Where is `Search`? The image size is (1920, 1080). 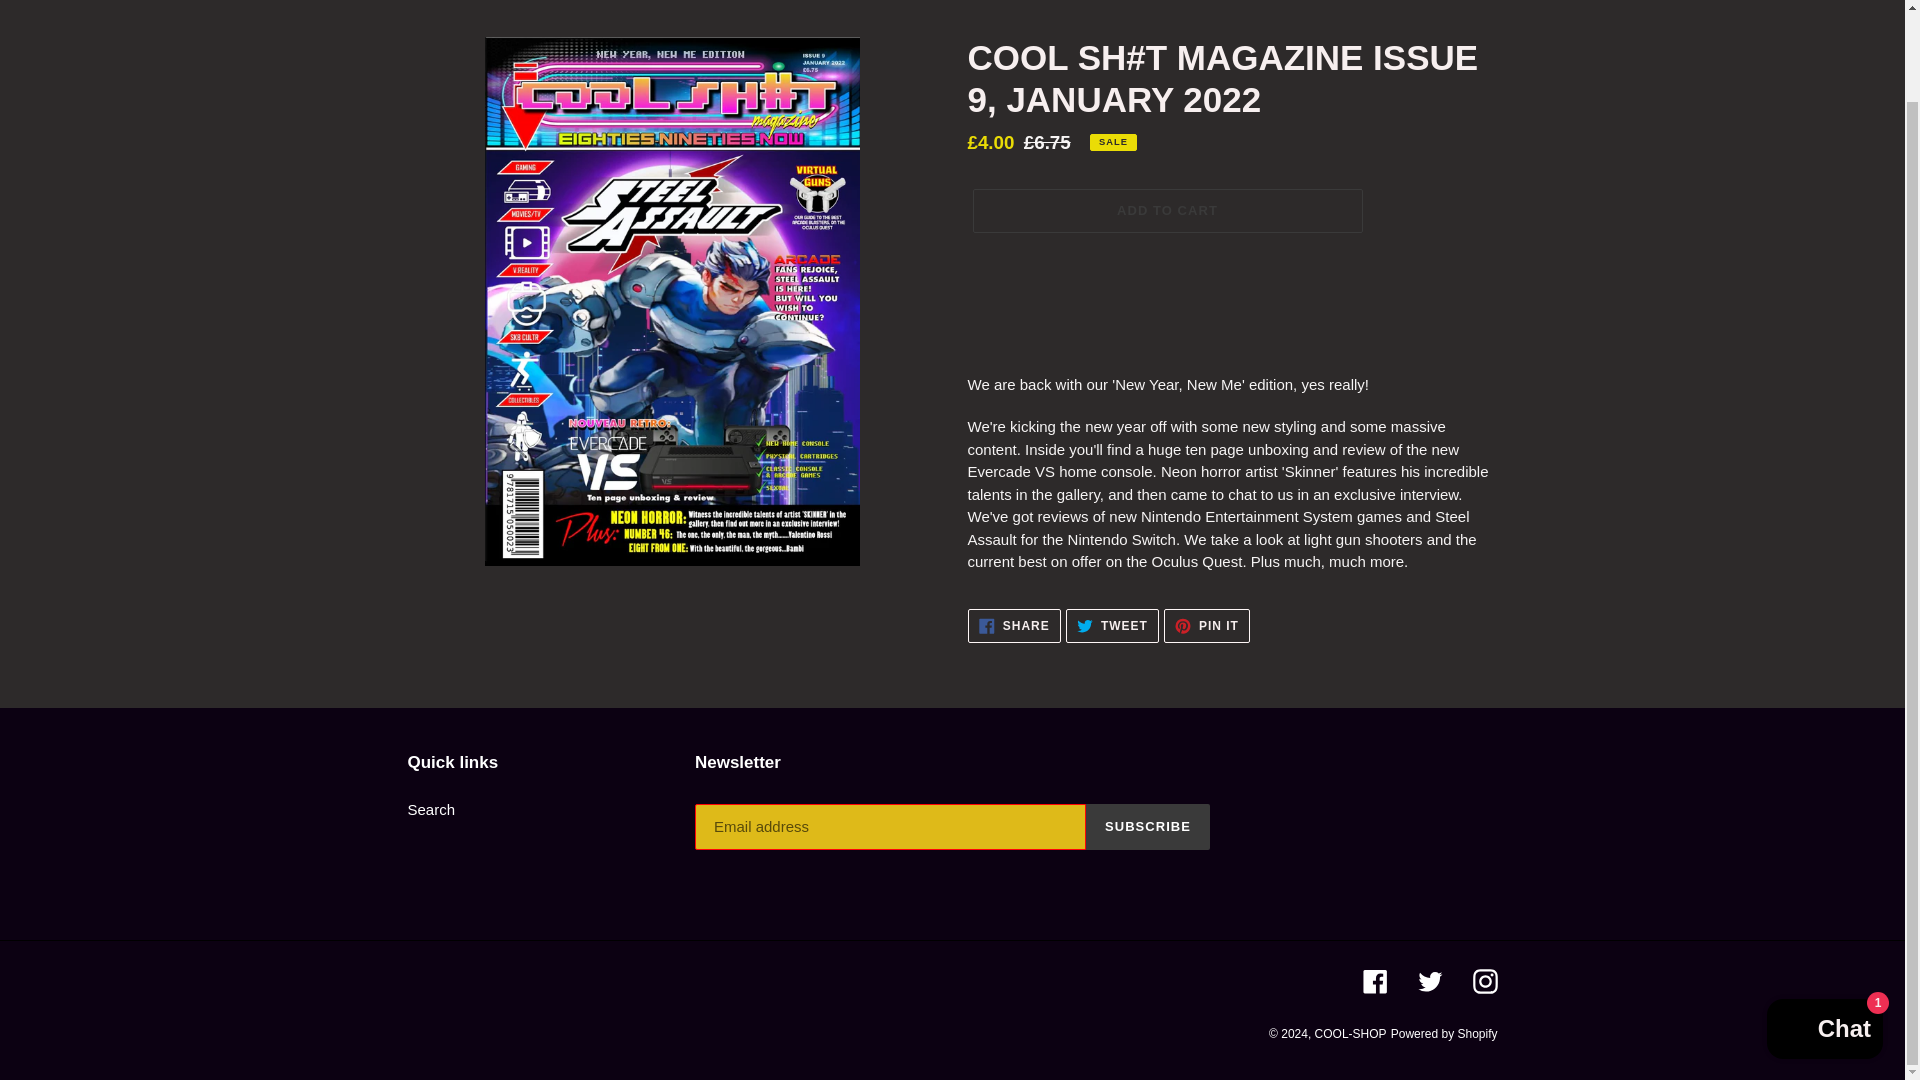
Search is located at coordinates (432, 809).